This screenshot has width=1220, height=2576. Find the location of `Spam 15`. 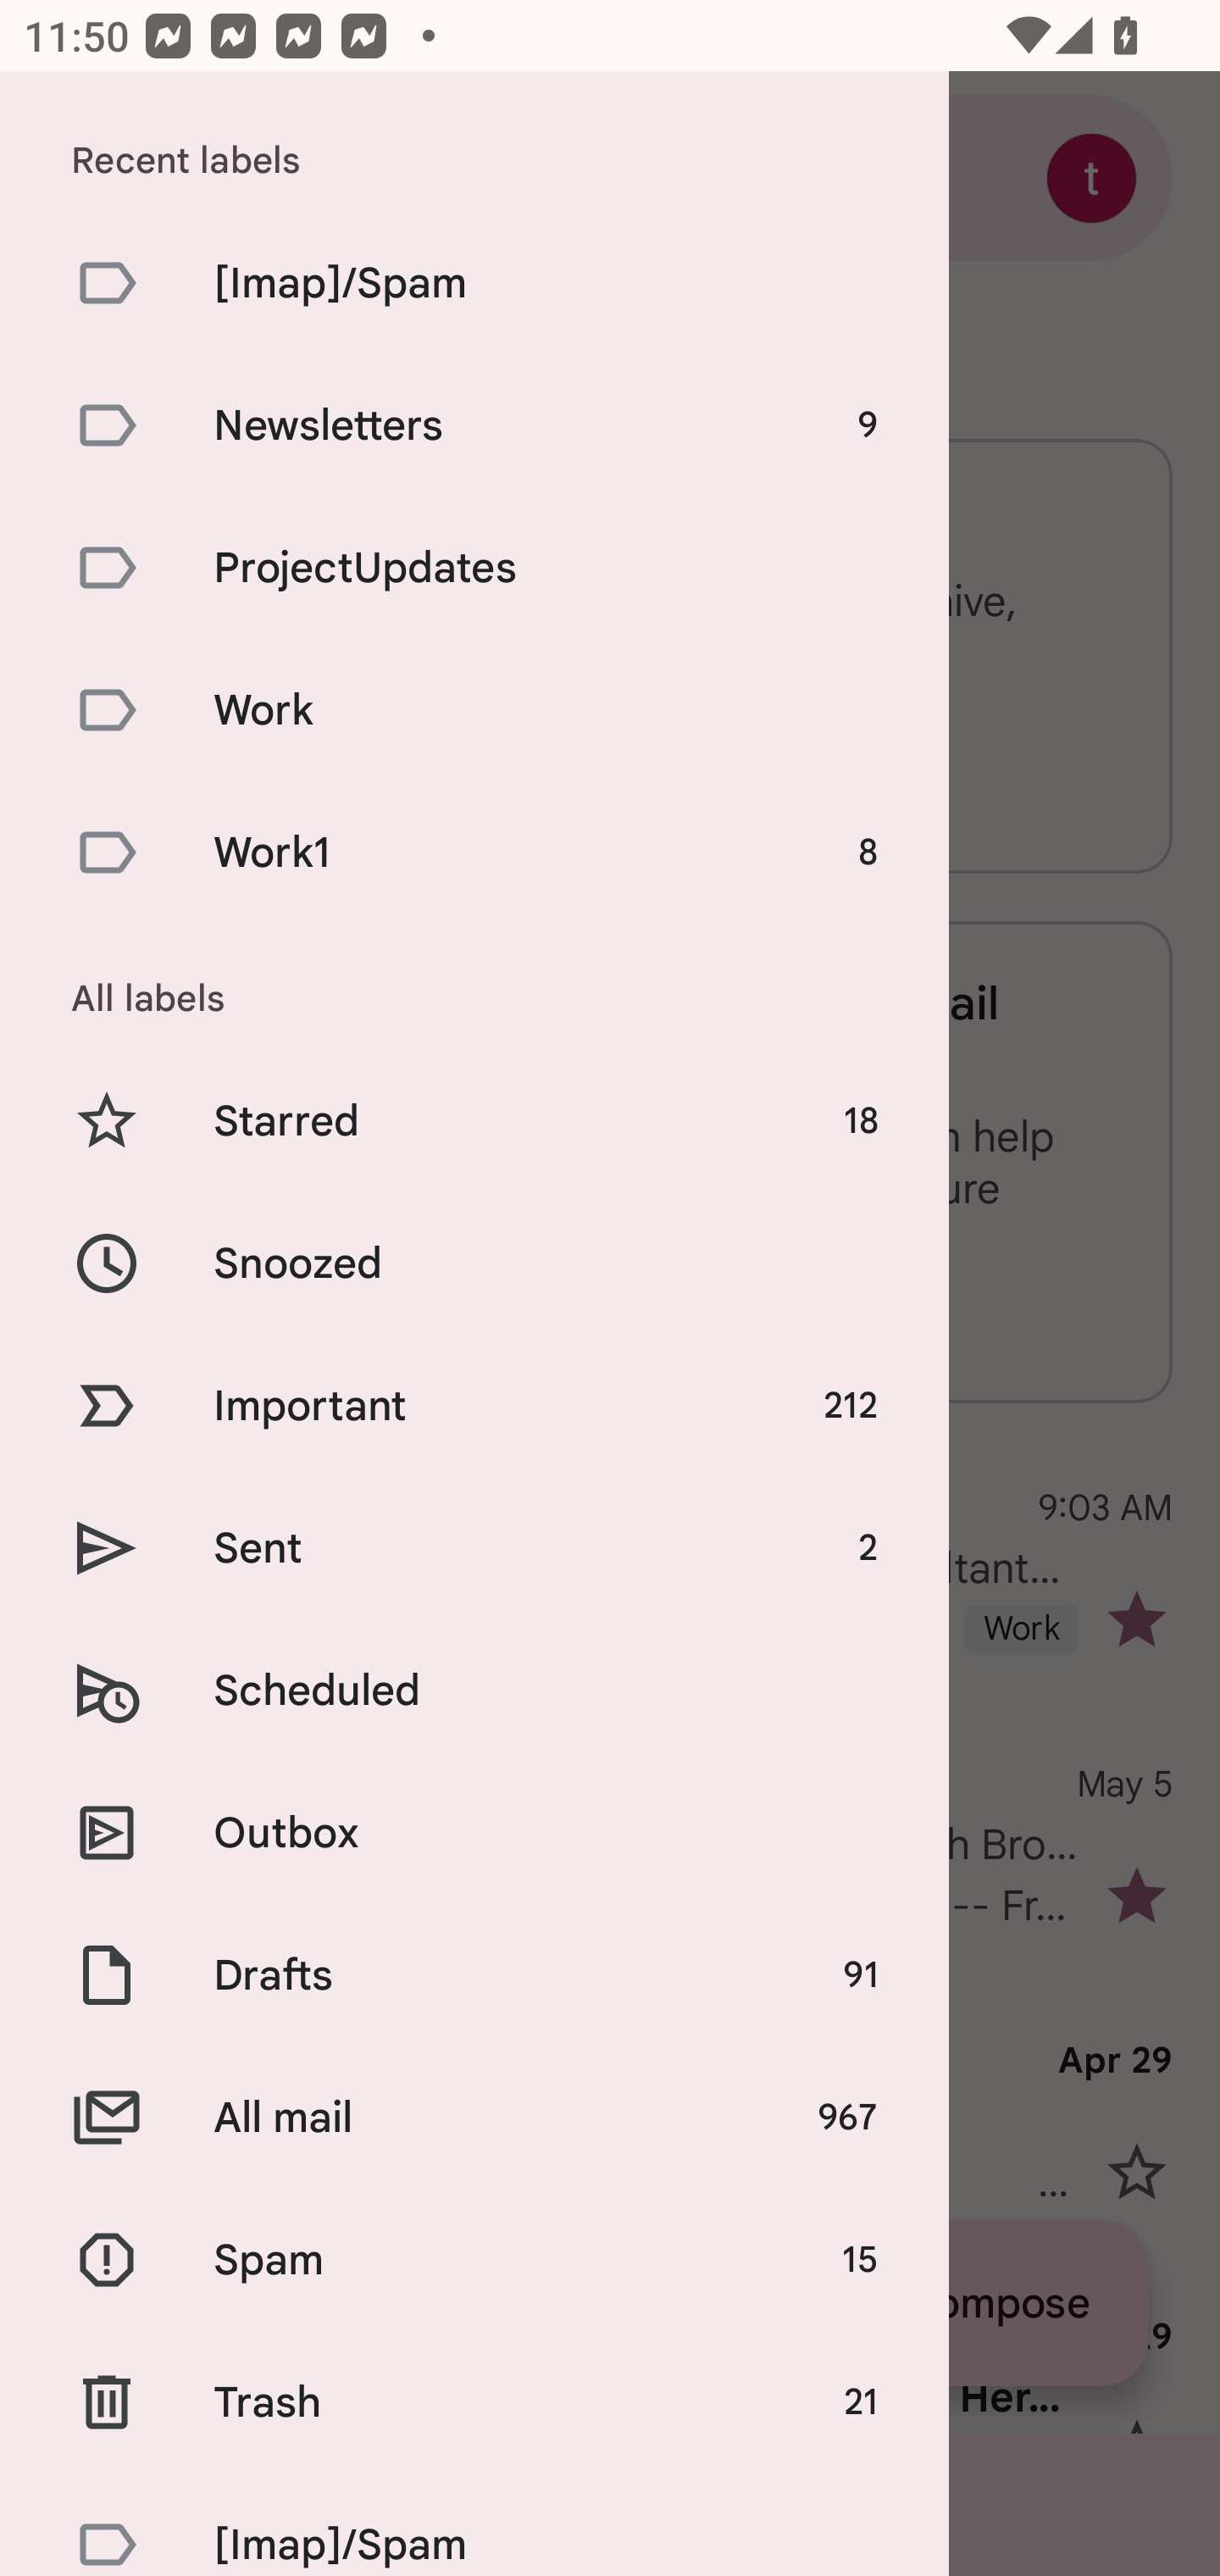

Spam 15 is located at coordinates (474, 2261).